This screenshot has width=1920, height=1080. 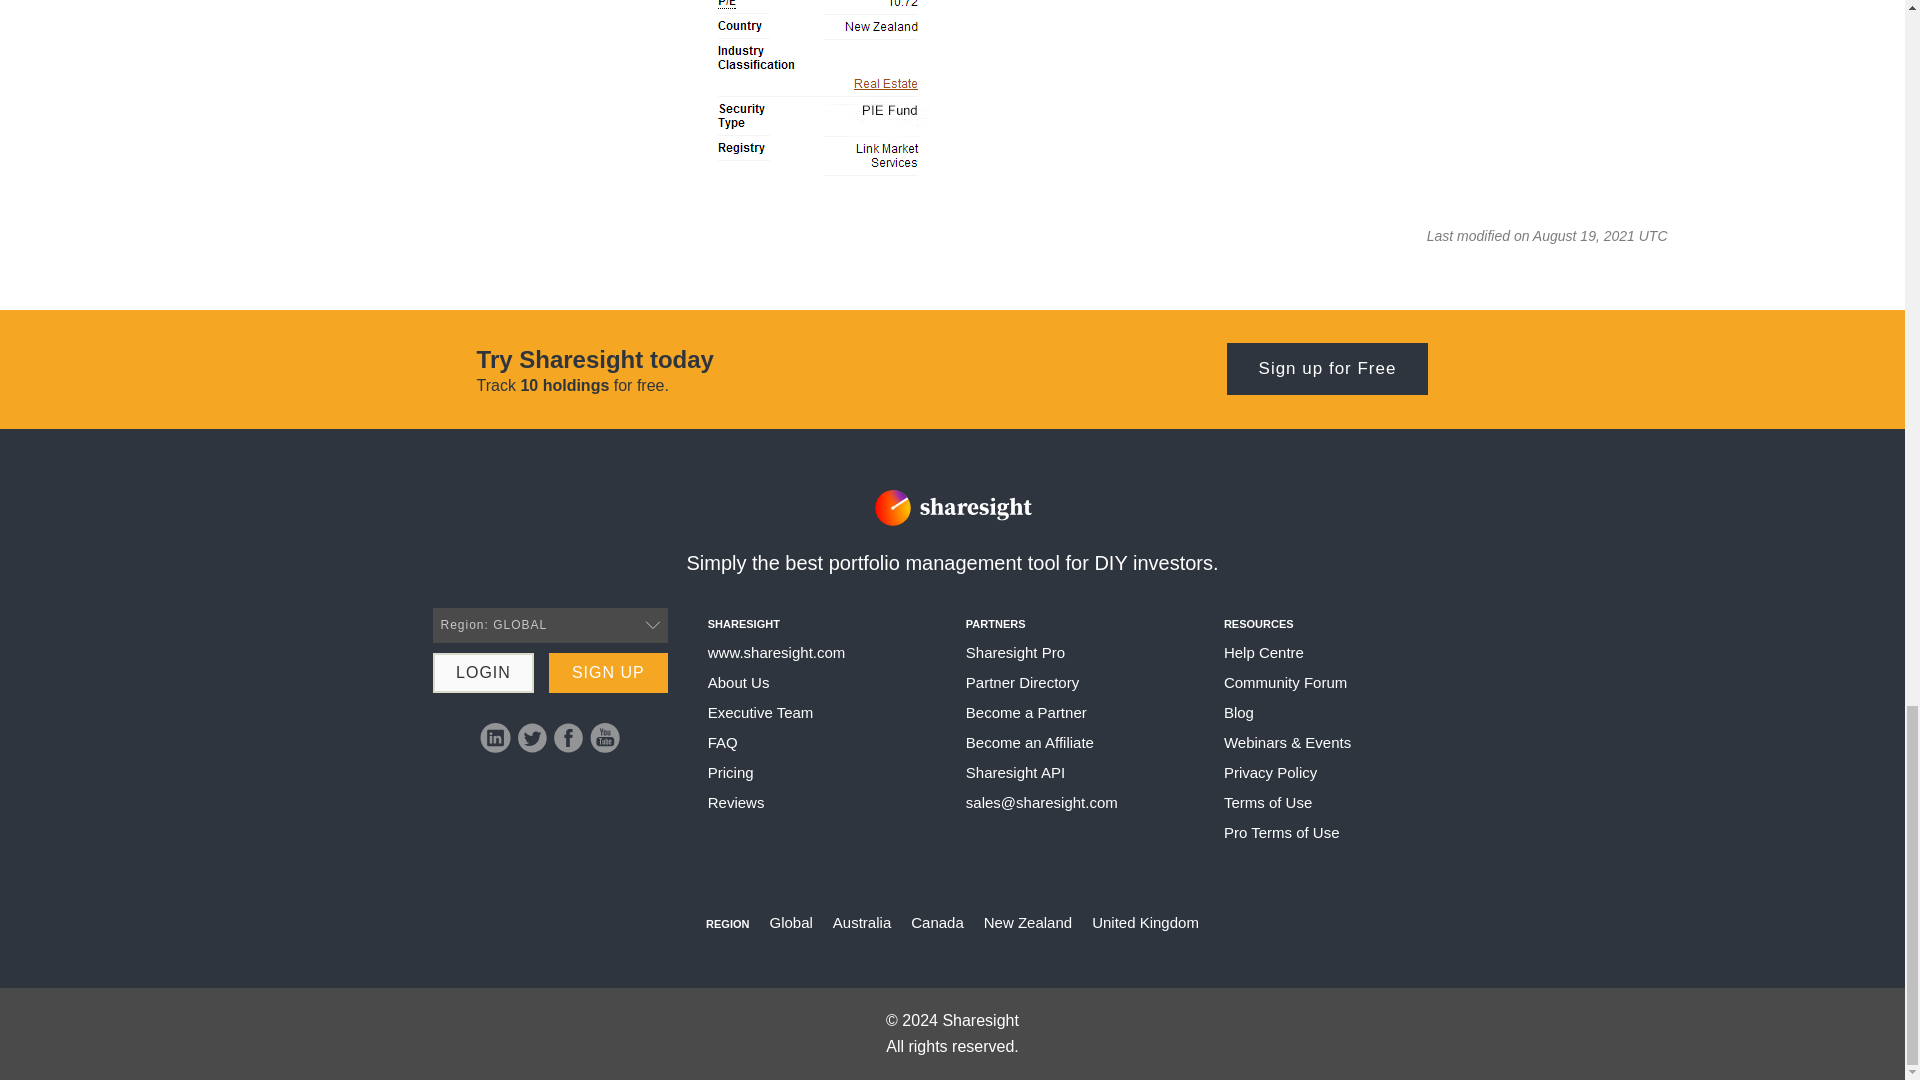 What do you see at coordinates (495, 737) in the screenshot?
I see `Check us out on LinkedIn` at bounding box center [495, 737].